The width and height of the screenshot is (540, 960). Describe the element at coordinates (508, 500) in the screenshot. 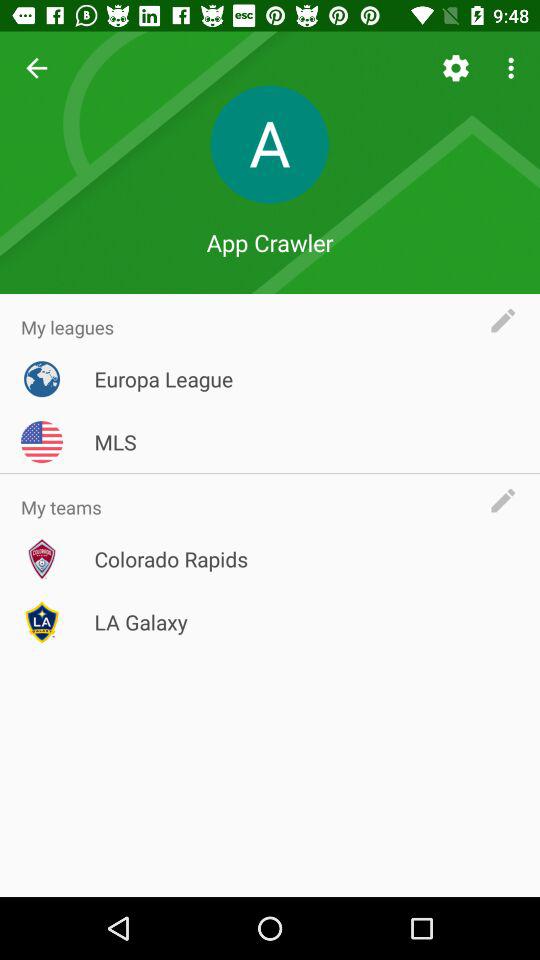

I see `edit my teams` at that location.